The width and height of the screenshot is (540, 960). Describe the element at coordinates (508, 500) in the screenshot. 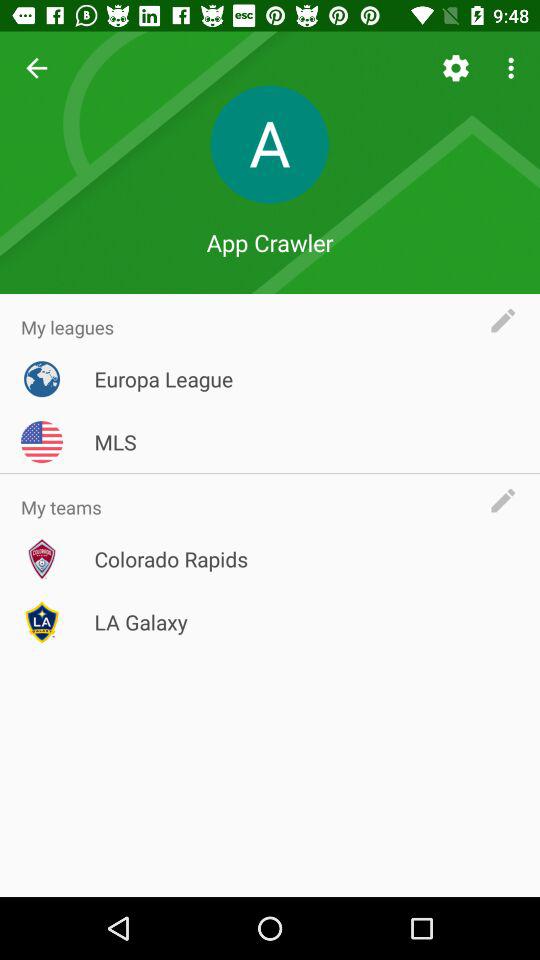

I see `edit my teams` at that location.